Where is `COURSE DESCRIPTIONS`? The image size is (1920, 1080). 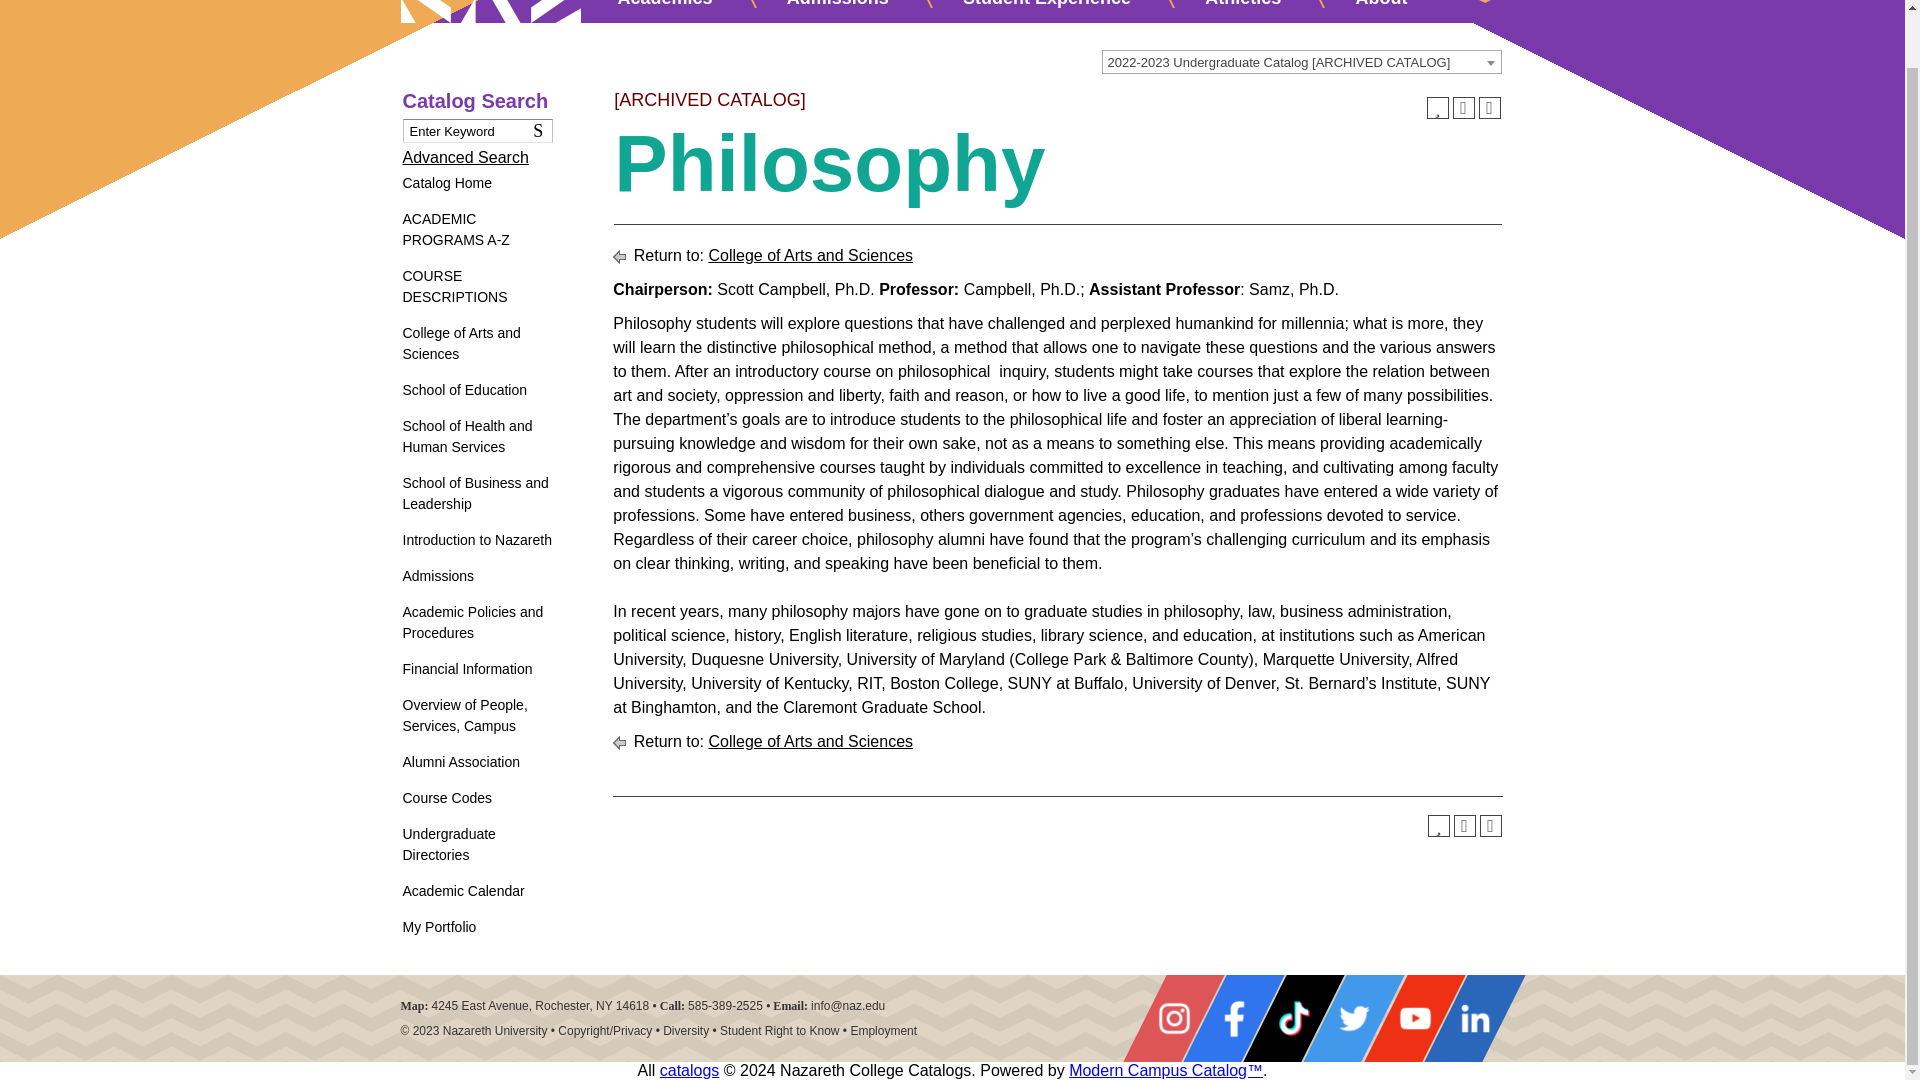 COURSE DESCRIPTIONS is located at coordinates (476, 286).